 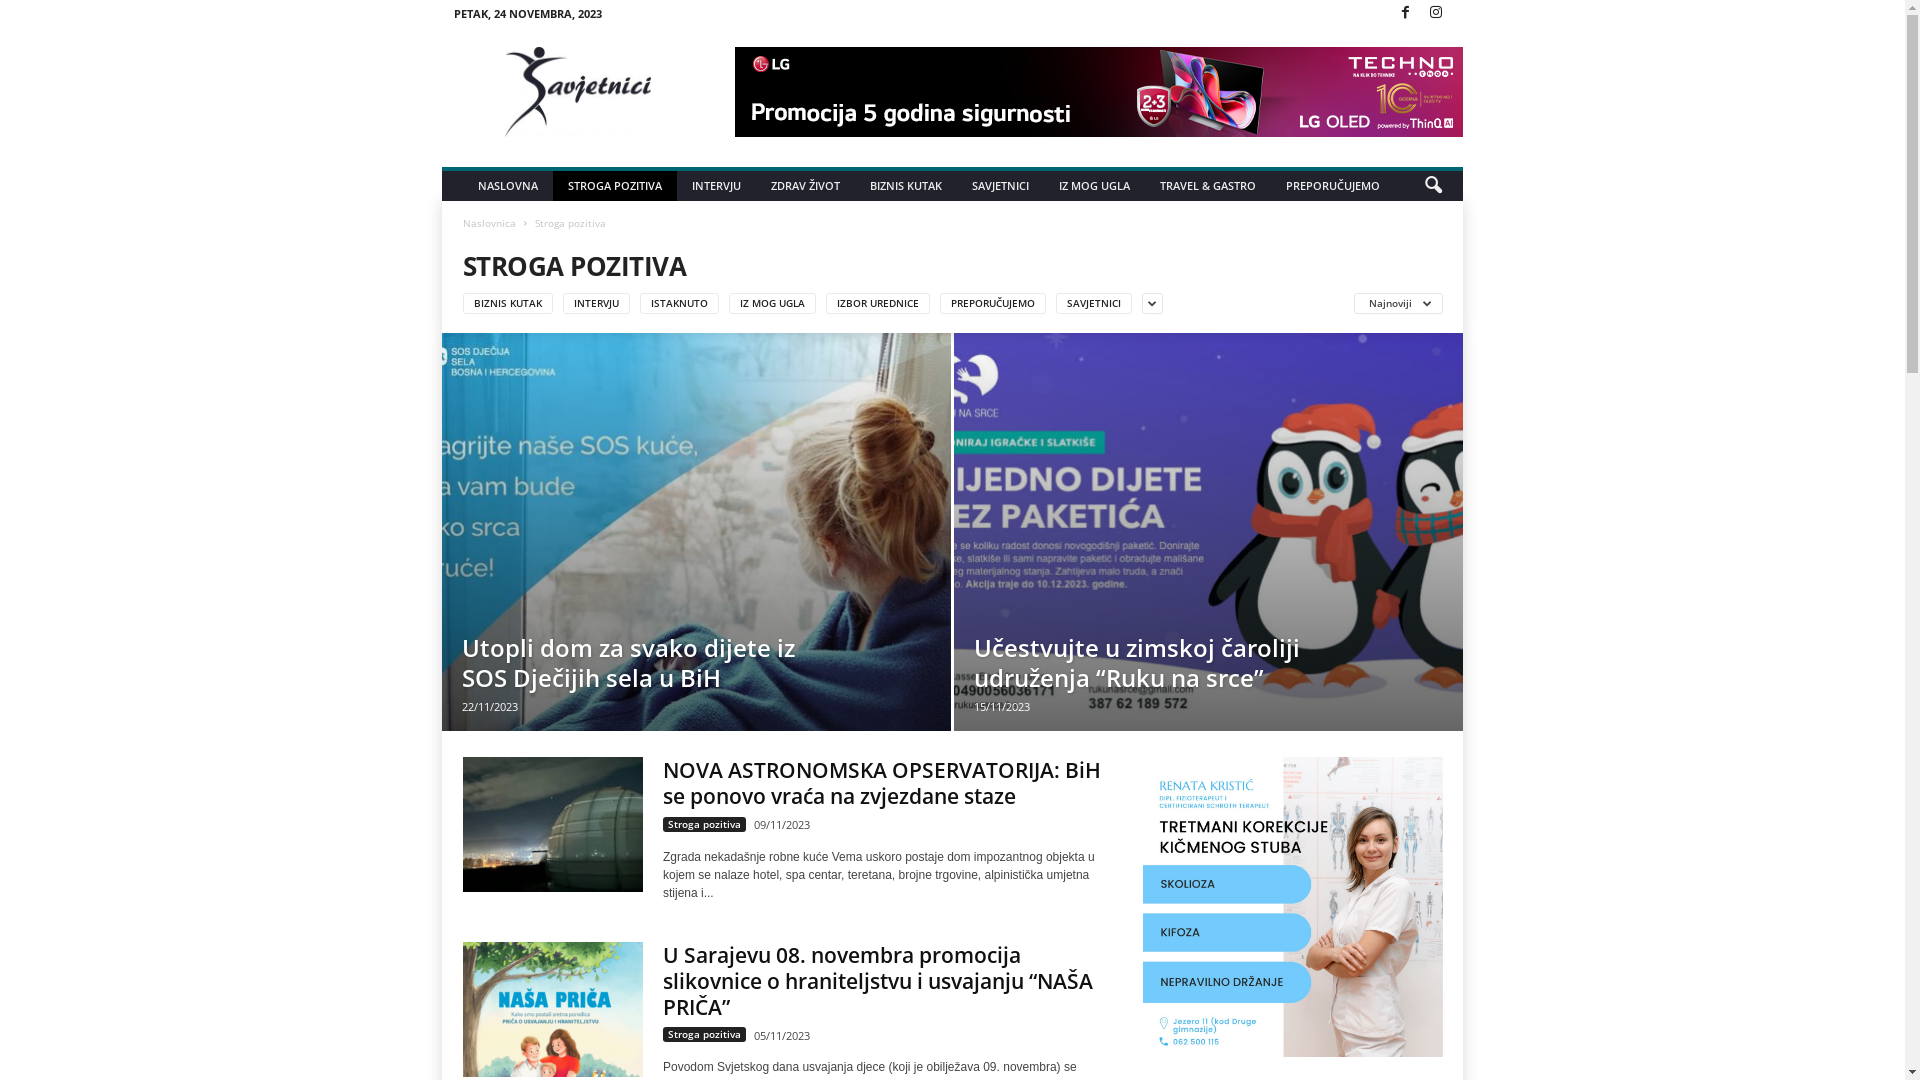 I want to click on NASLOVNA, so click(x=508, y=186).